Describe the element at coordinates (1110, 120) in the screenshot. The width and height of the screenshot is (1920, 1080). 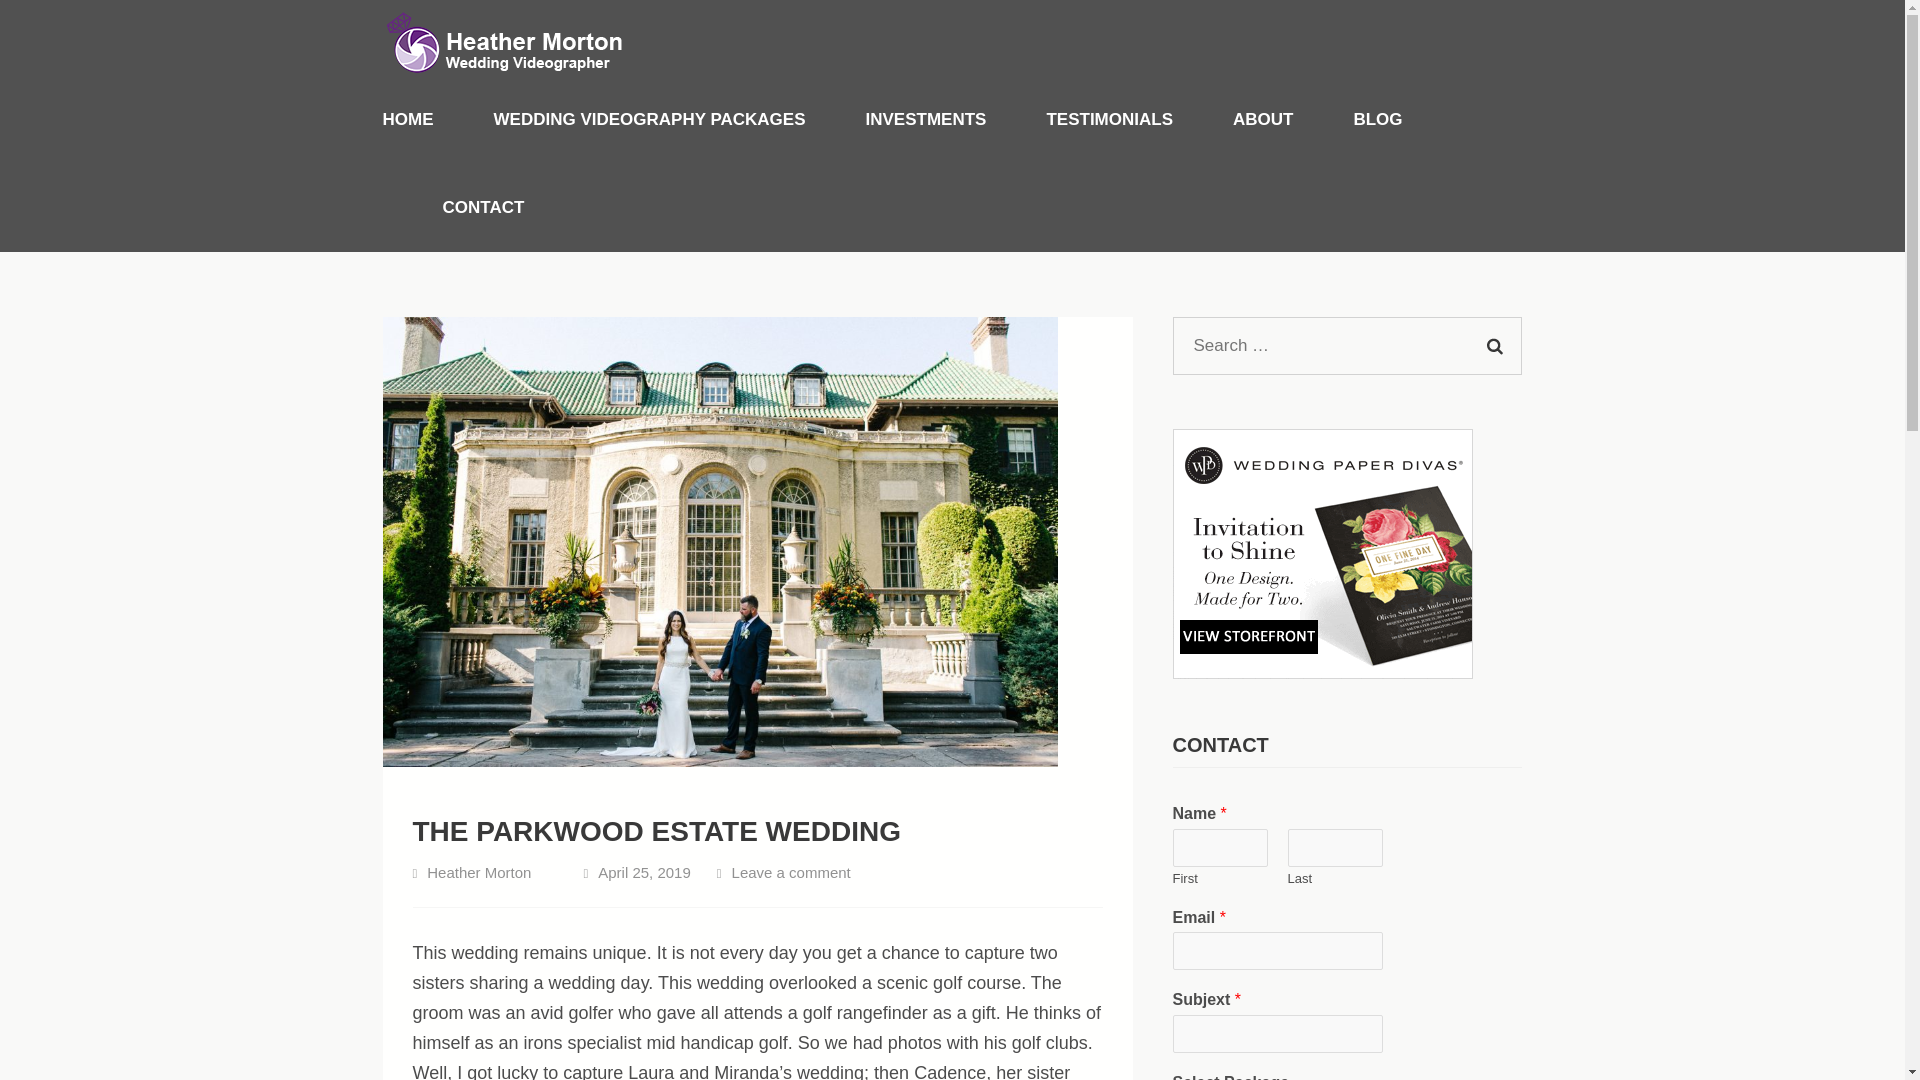
I see `TESTIMONIALS` at that location.